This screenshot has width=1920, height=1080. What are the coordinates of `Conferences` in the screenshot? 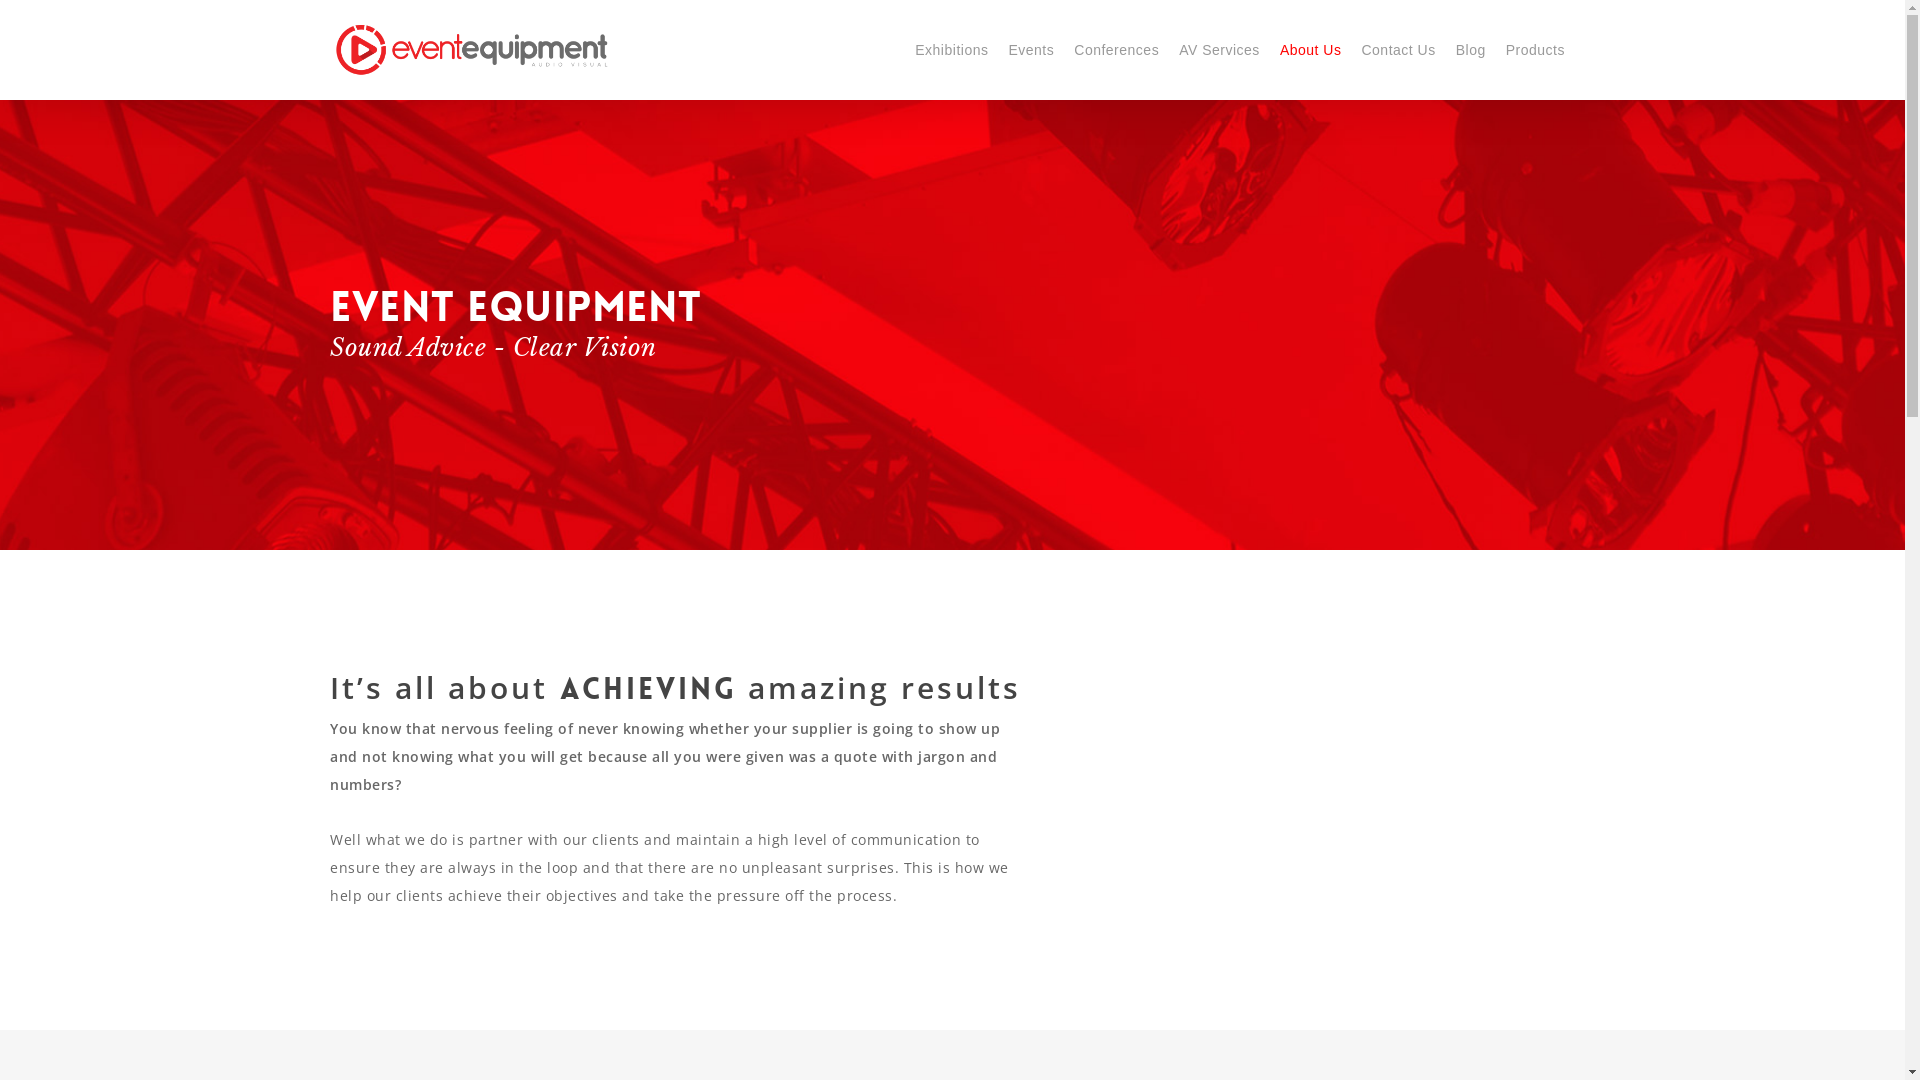 It's located at (1116, 50).